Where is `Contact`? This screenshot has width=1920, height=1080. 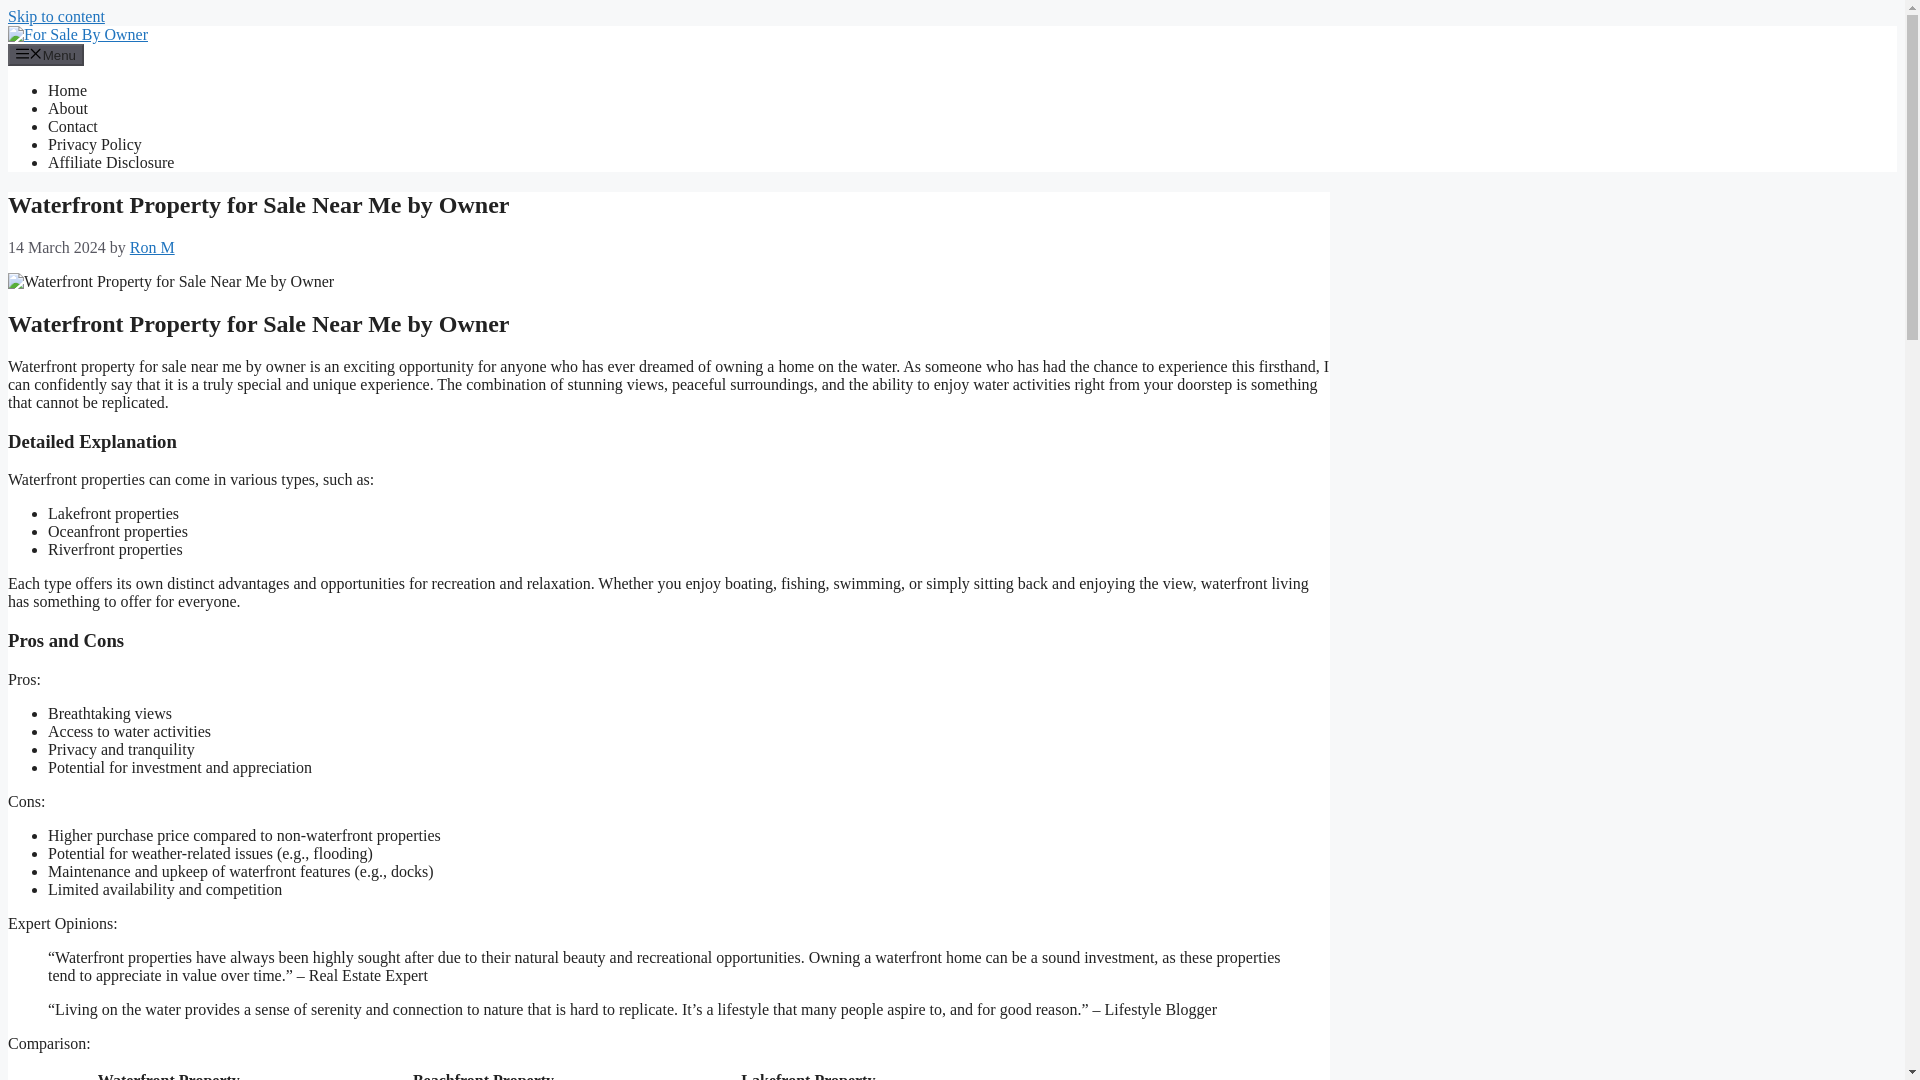
Contact is located at coordinates (72, 126).